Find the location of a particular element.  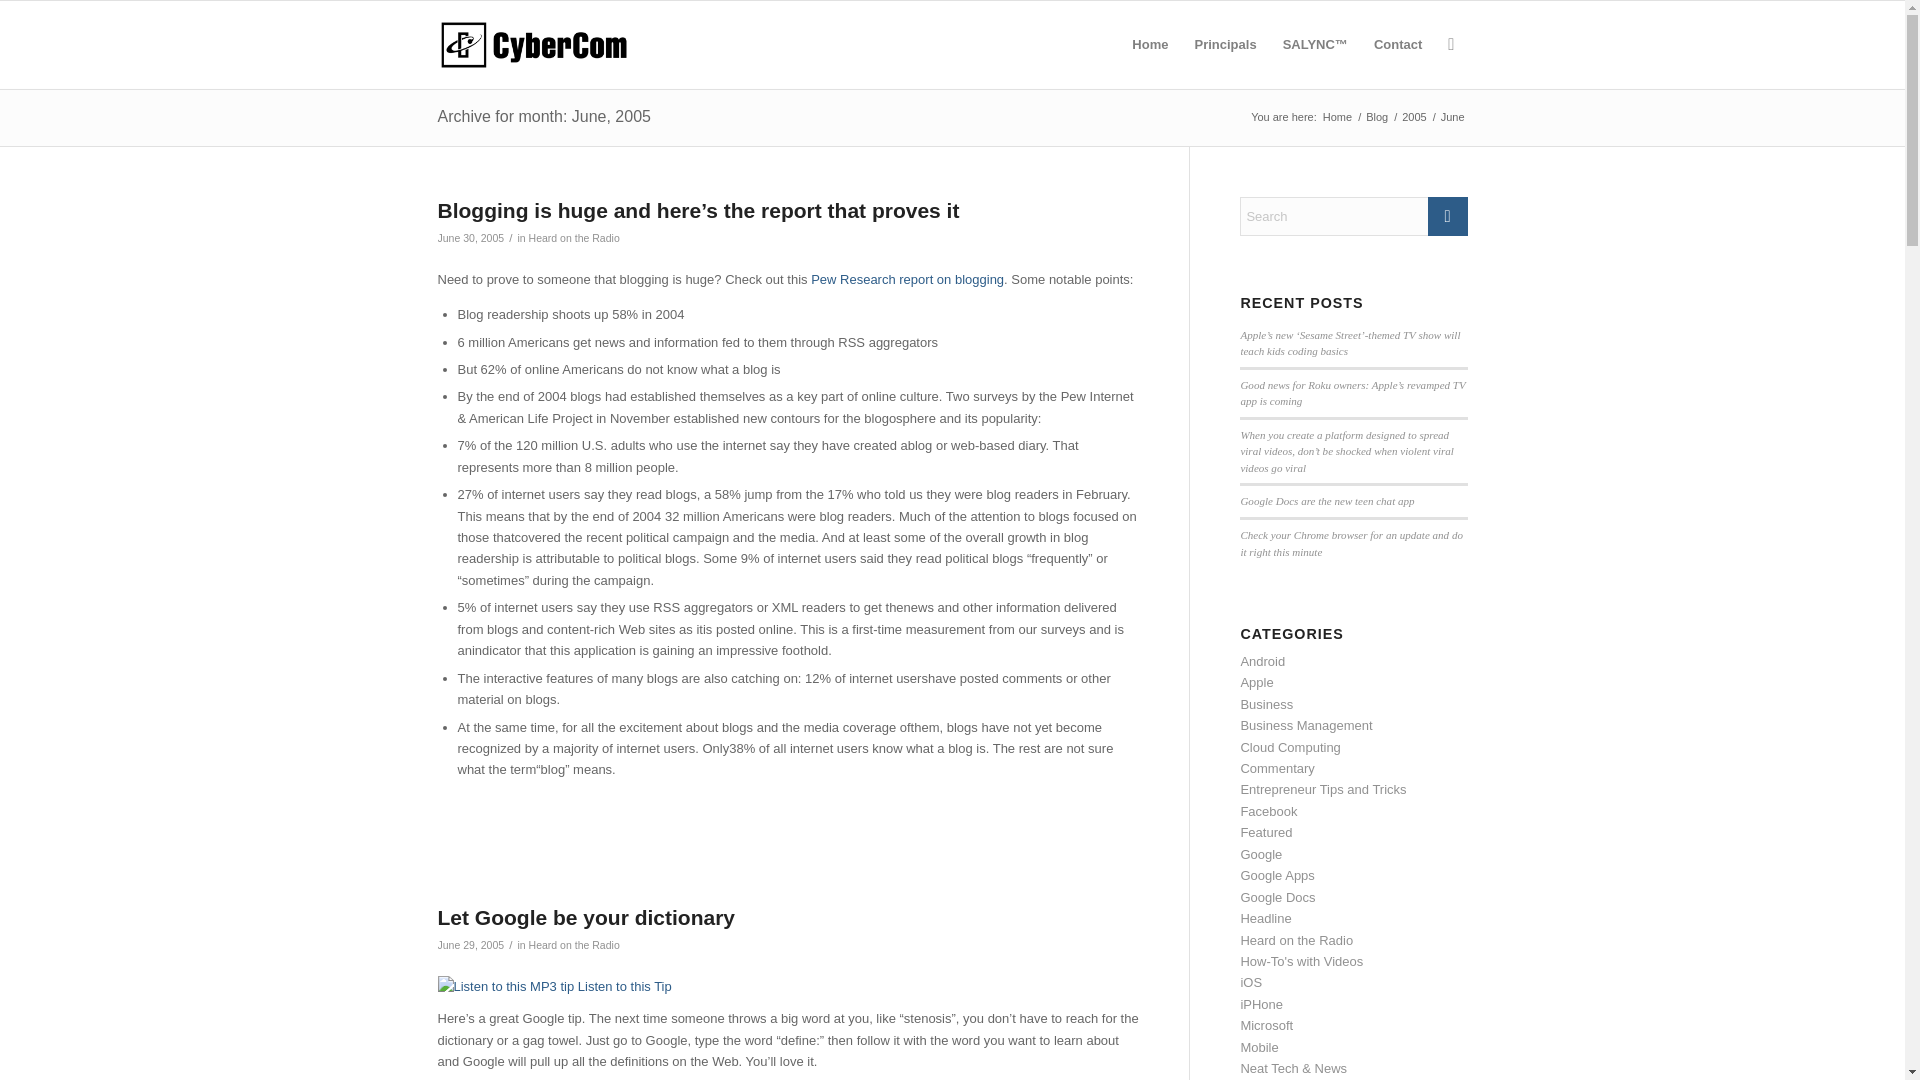

Permanent Link: Let Google be your dictionary is located at coordinates (586, 917).